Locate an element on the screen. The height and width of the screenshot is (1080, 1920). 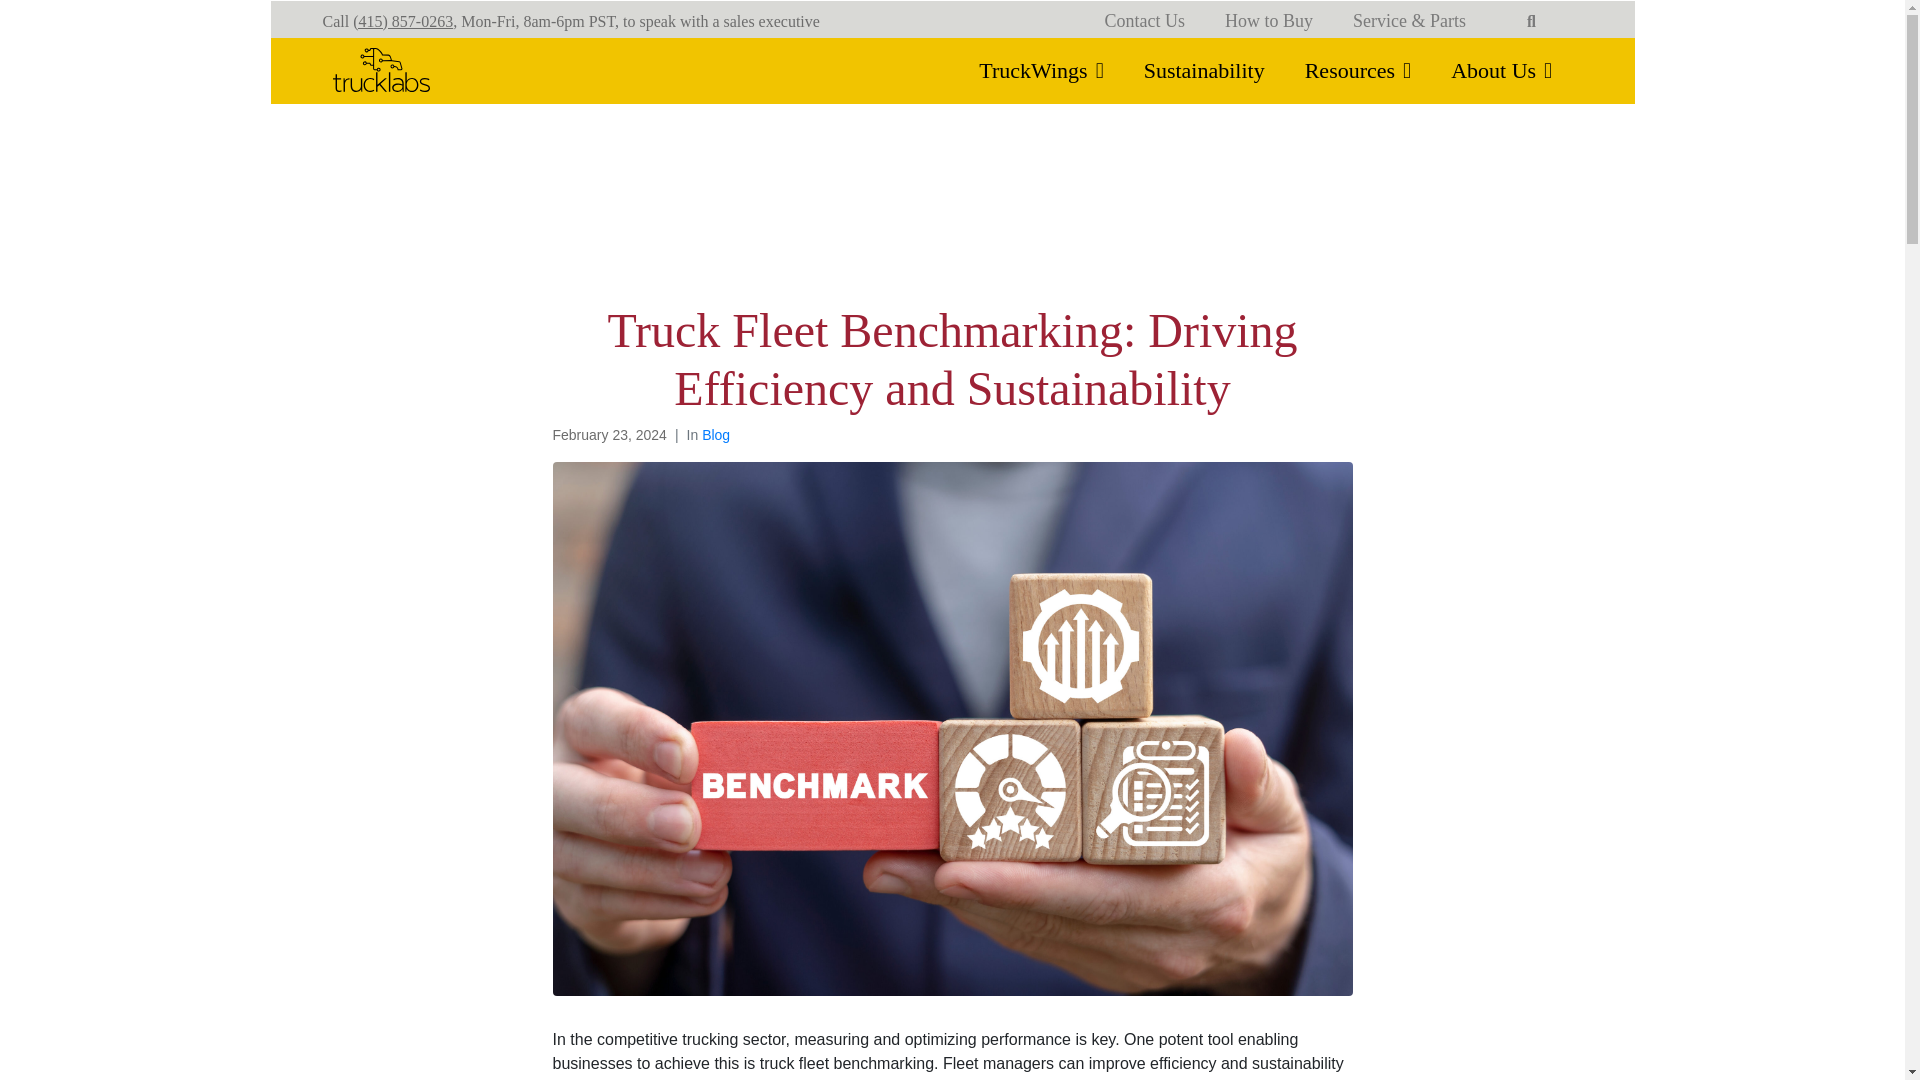
Contact Us is located at coordinates (1144, 22).